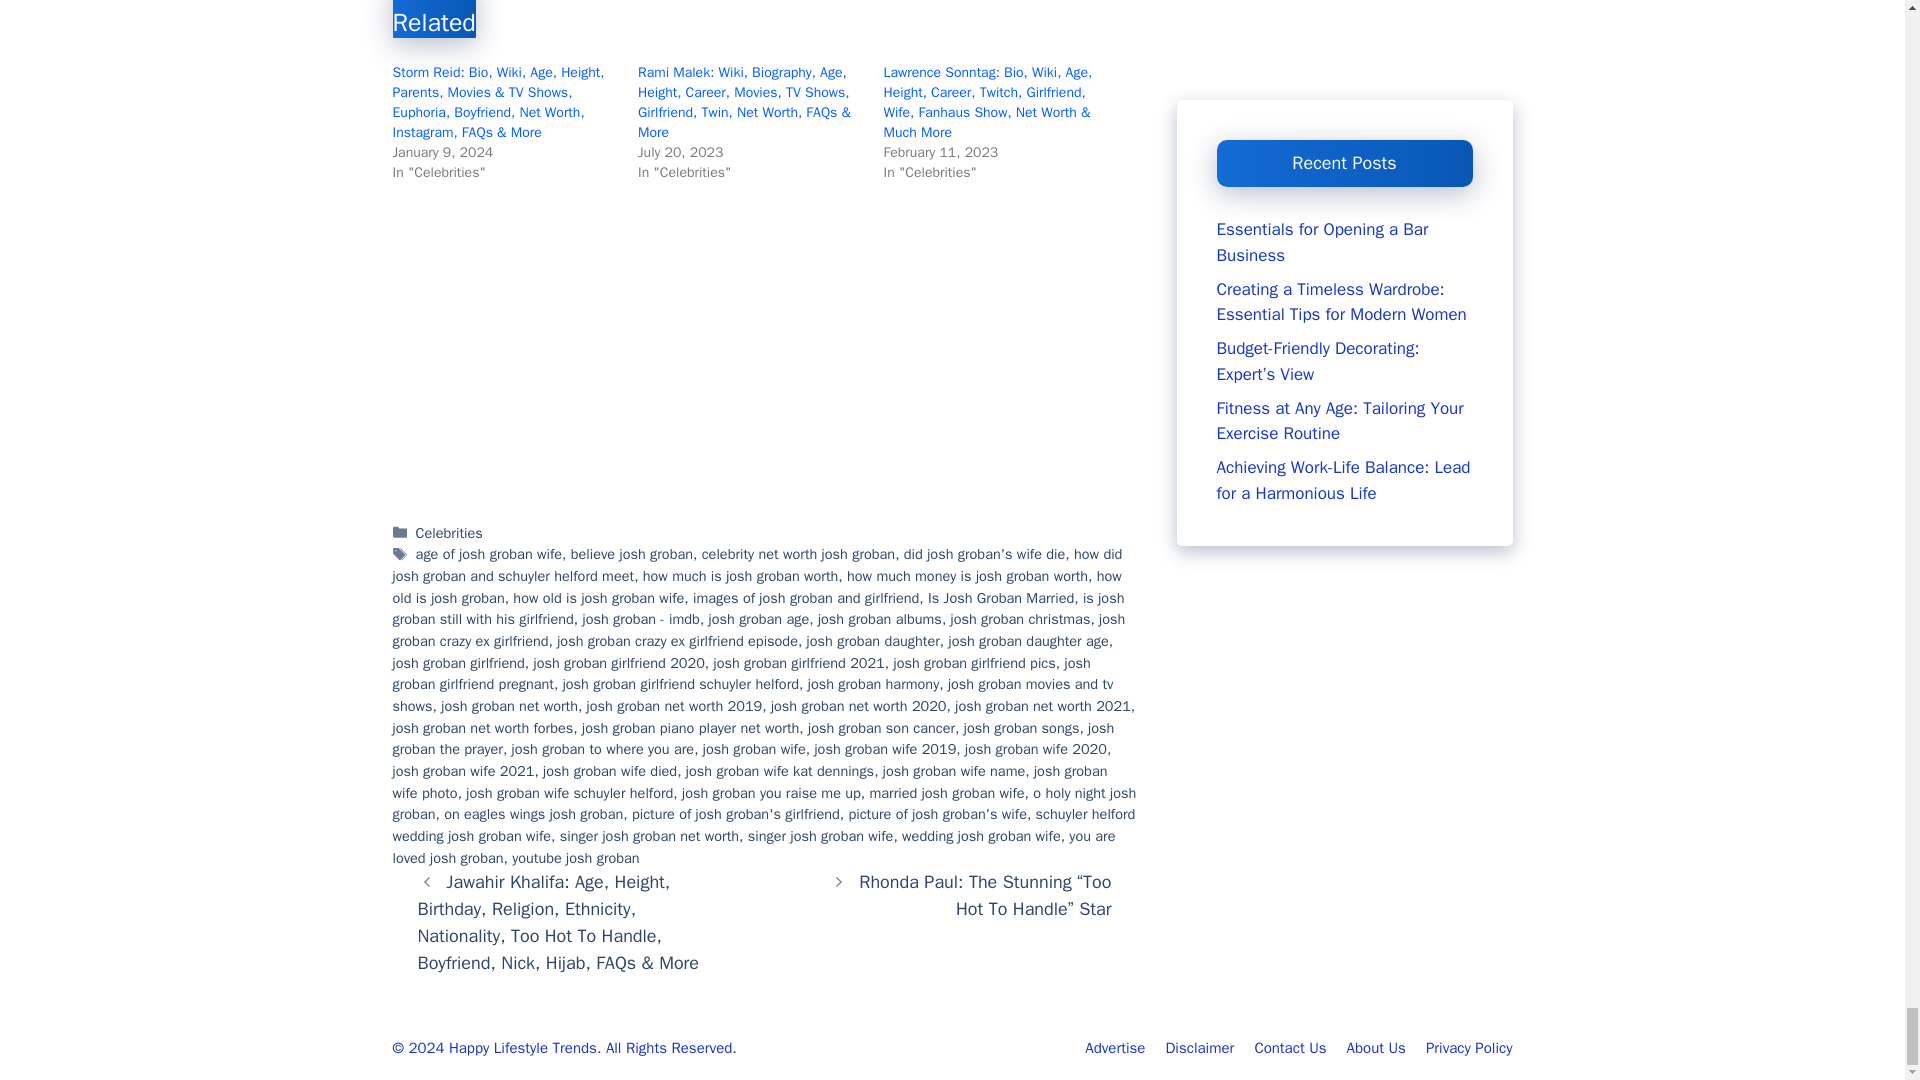  Describe the element at coordinates (756, 565) in the screenshot. I see `how did josh groban and schuyler helford meet` at that location.